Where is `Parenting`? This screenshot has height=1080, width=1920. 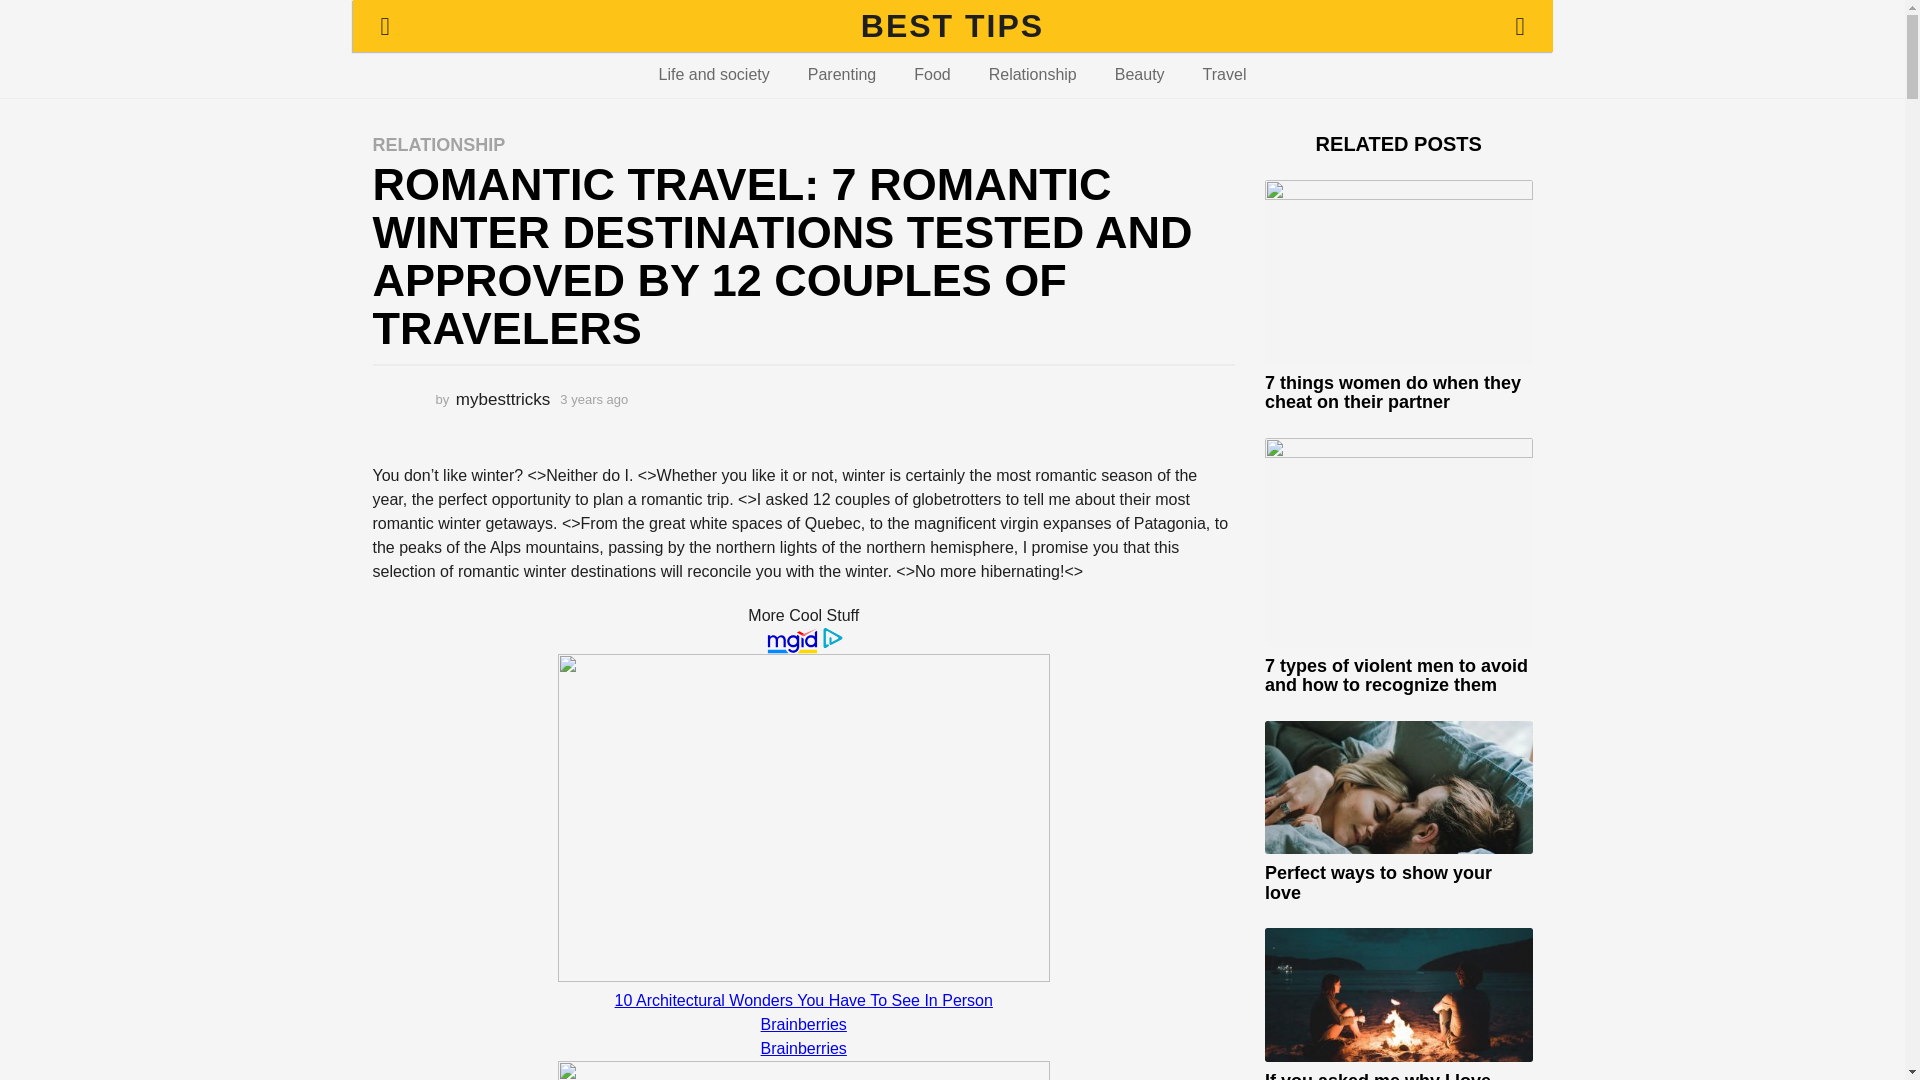
Parenting is located at coordinates (842, 74).